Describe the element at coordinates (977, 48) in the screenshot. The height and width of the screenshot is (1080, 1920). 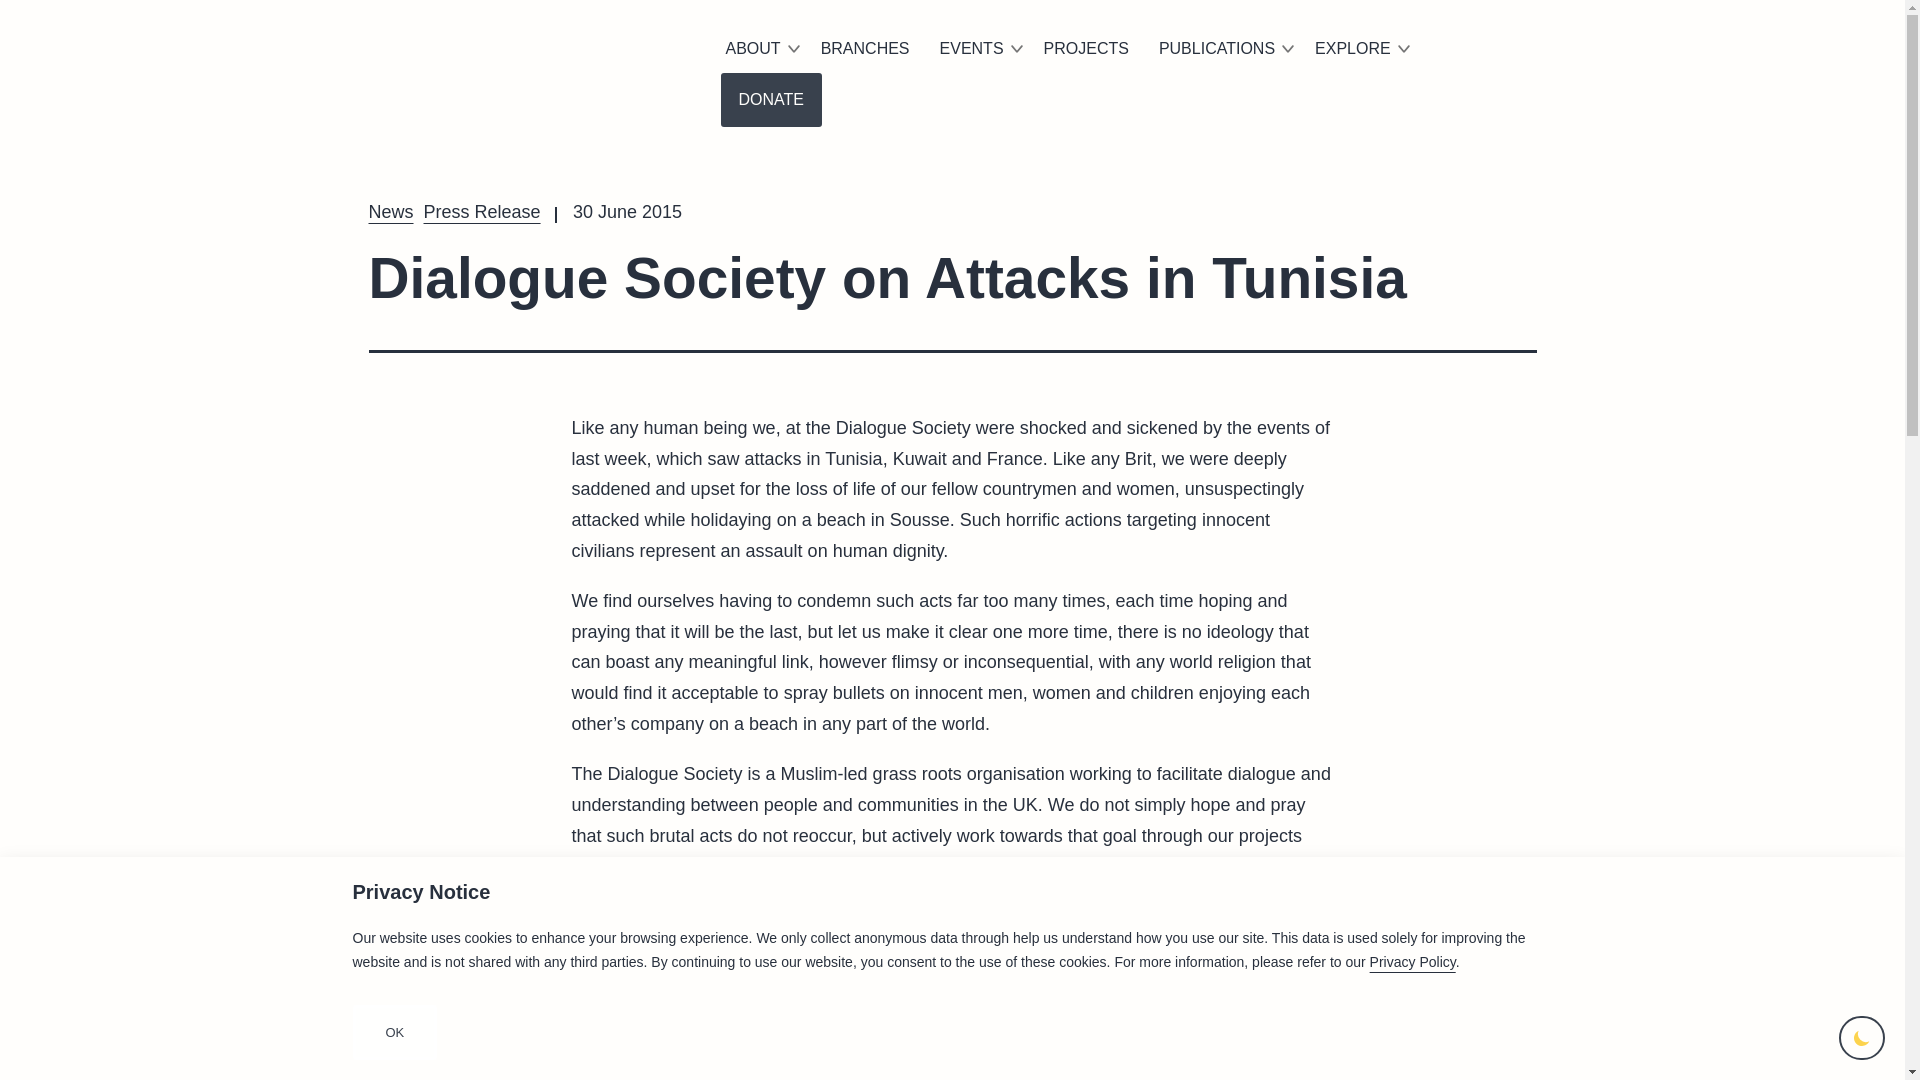
I see `EVENTS` at that location.